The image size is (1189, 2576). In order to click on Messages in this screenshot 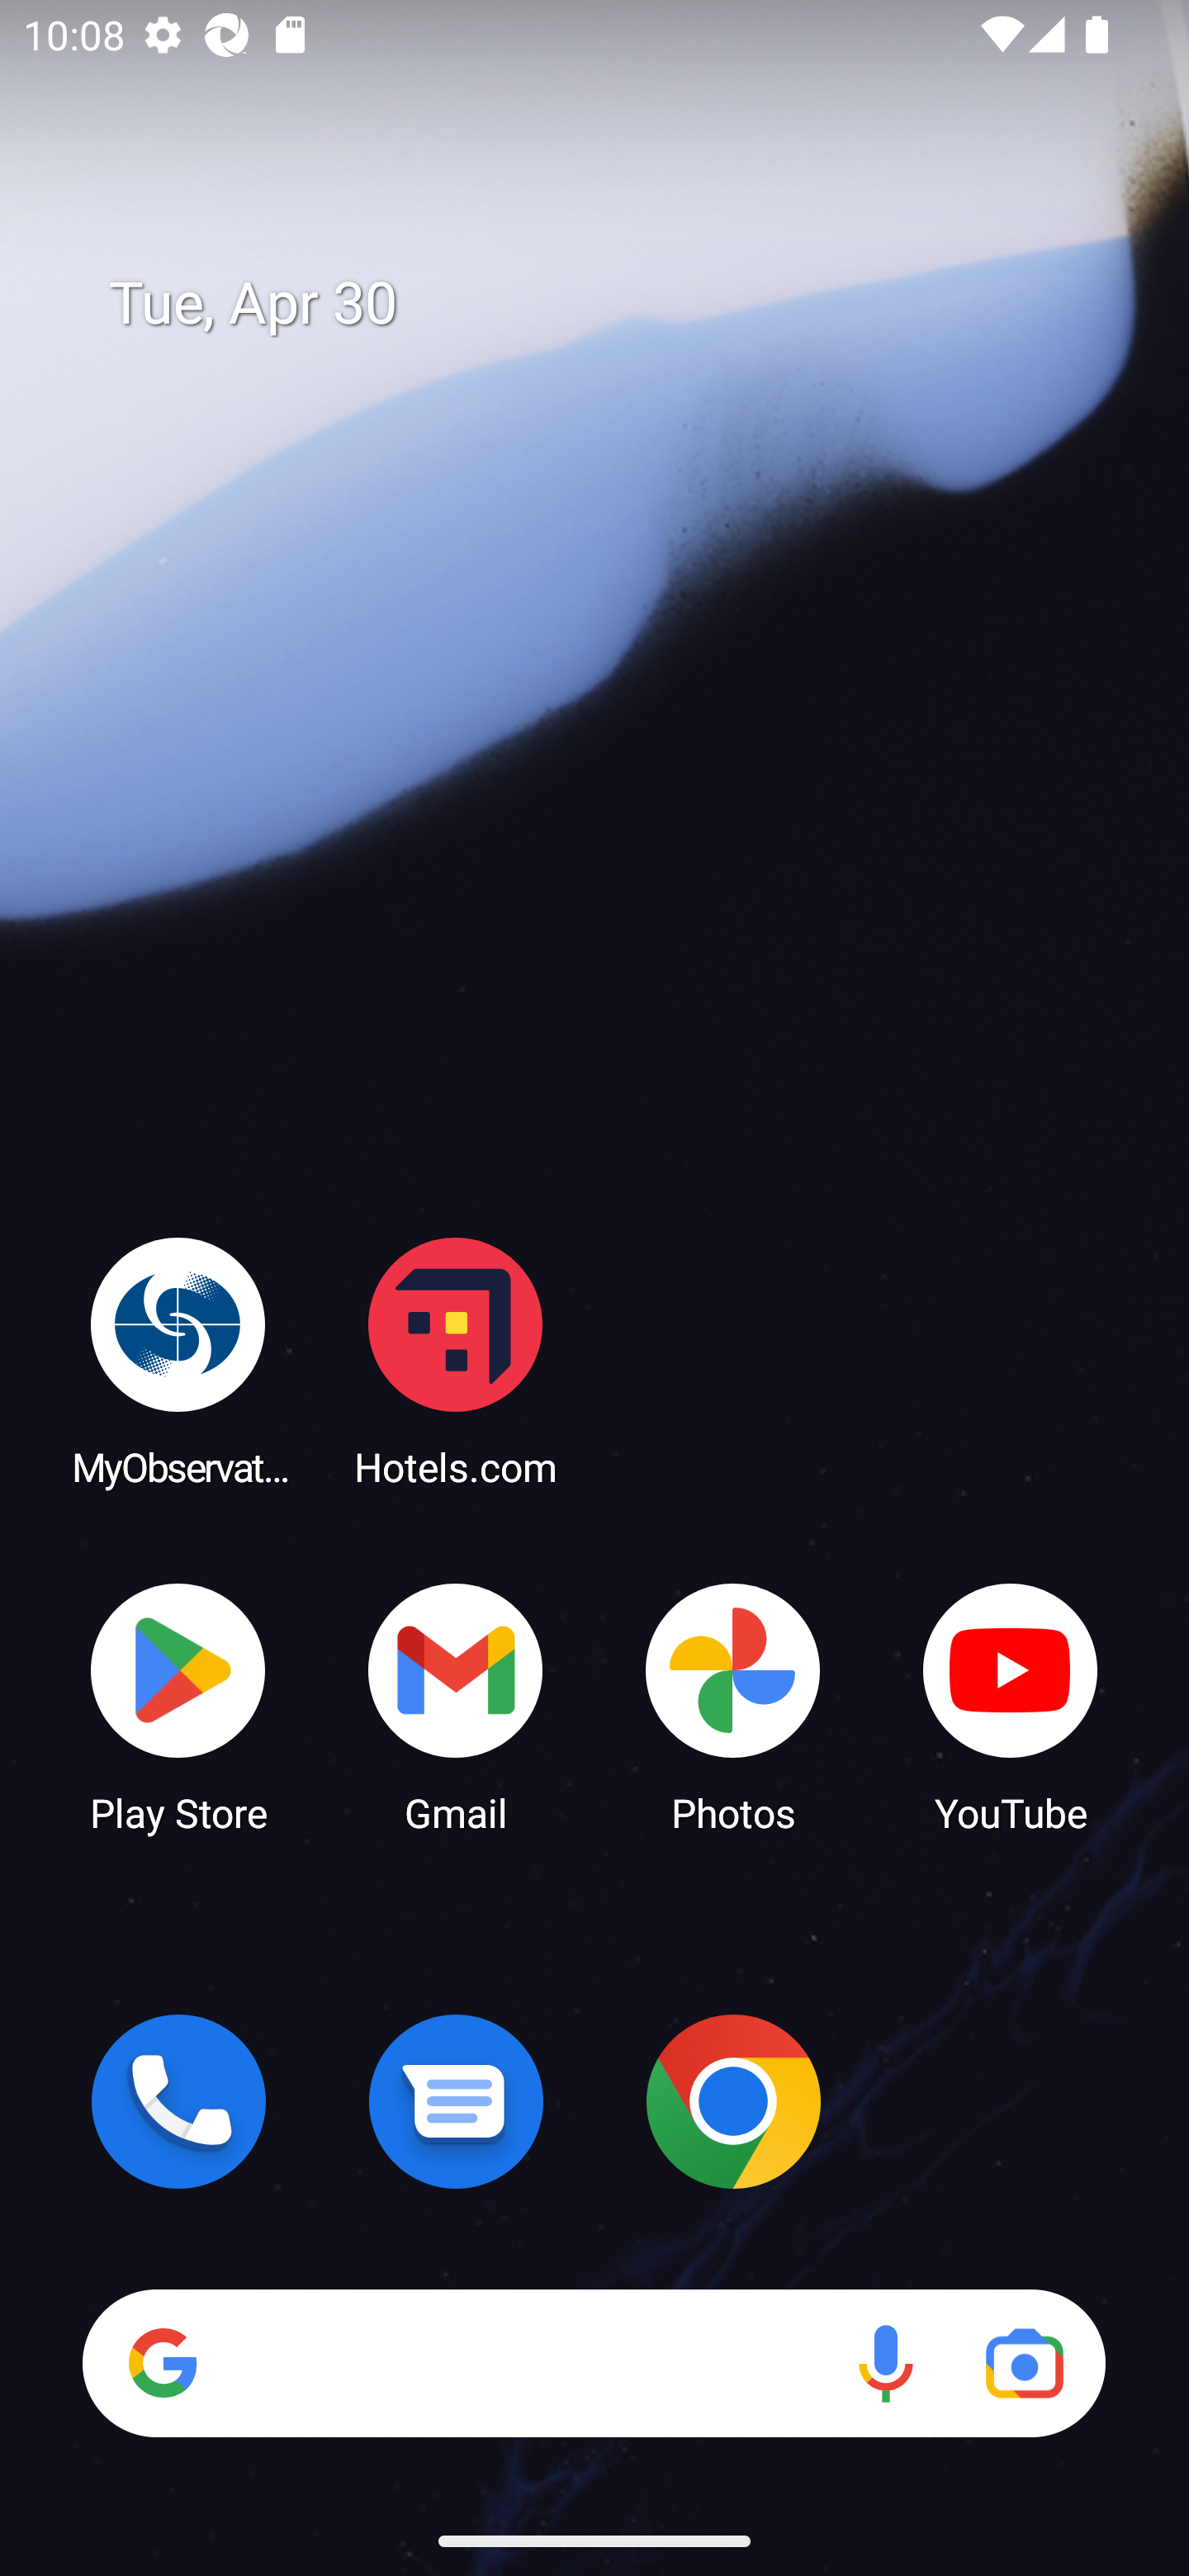, I will do `click(456, 2101)`.